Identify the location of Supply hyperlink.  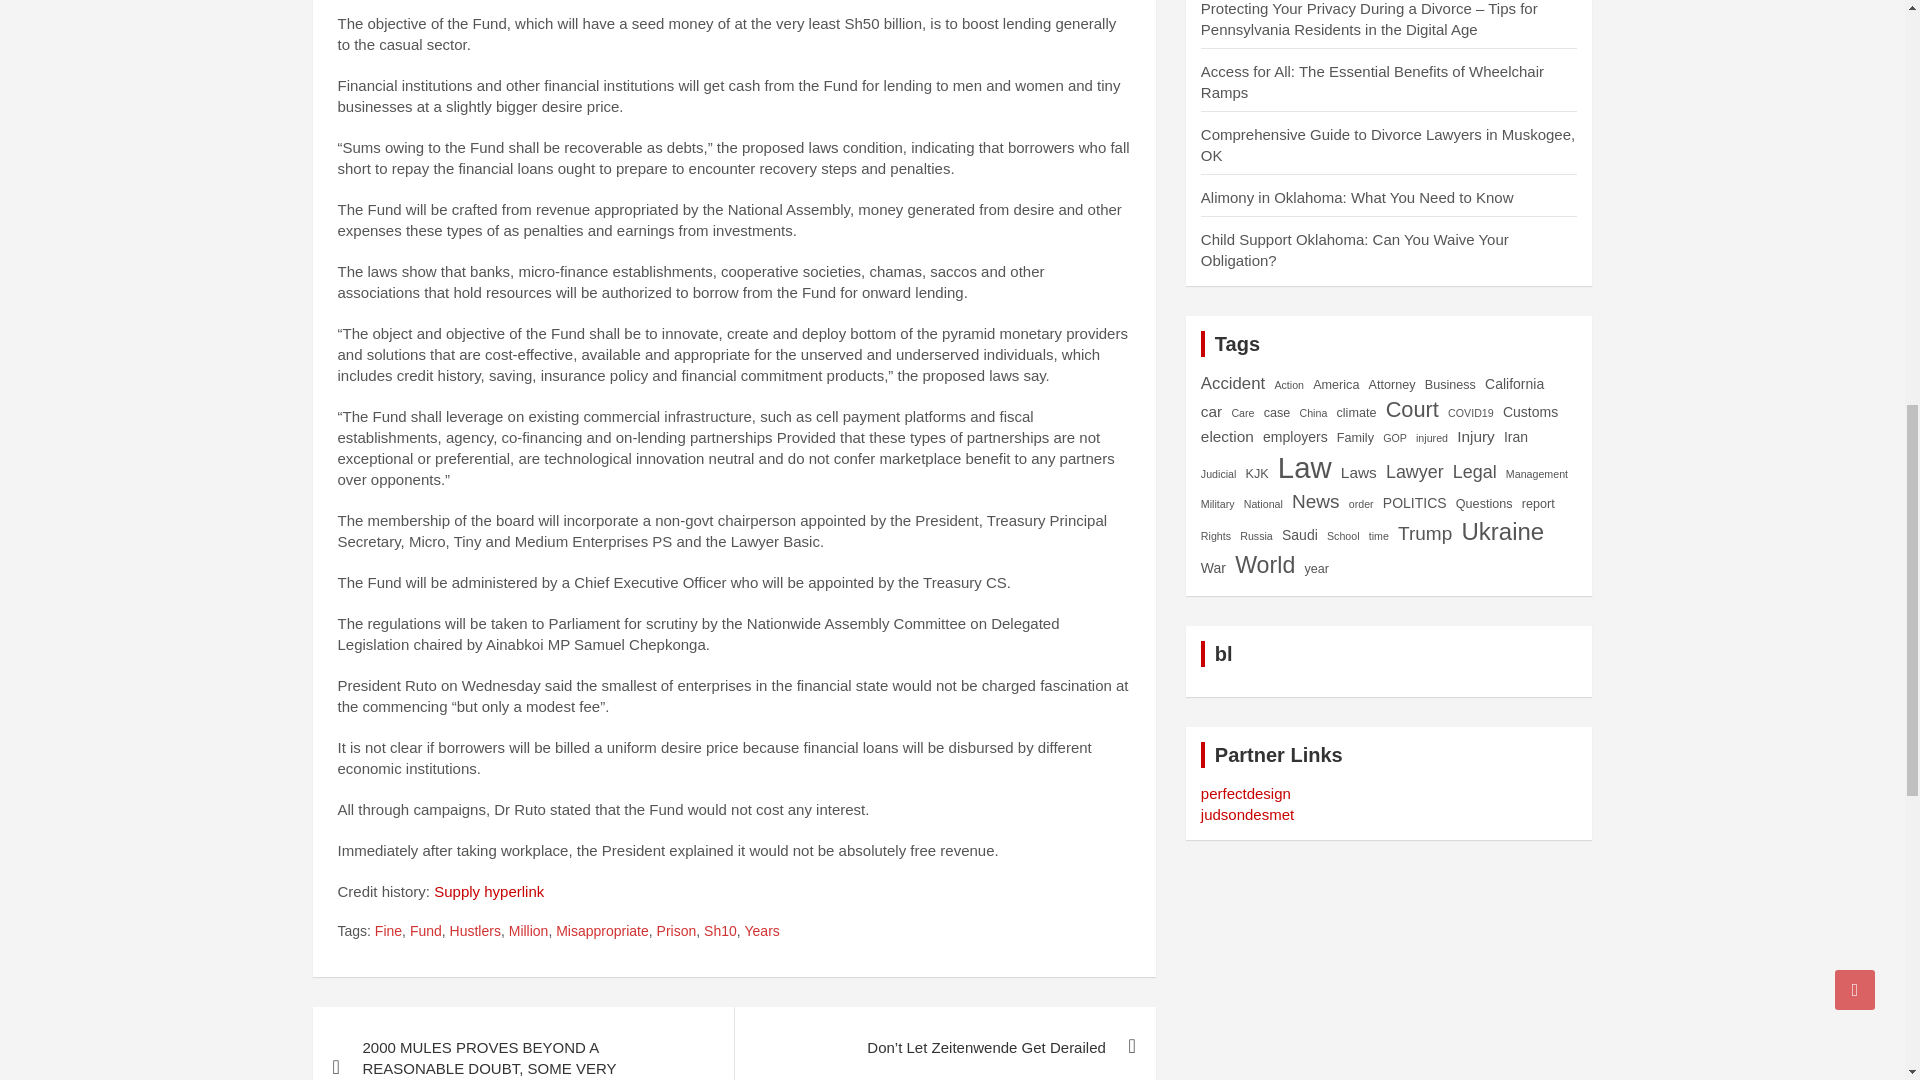
(488, 891).